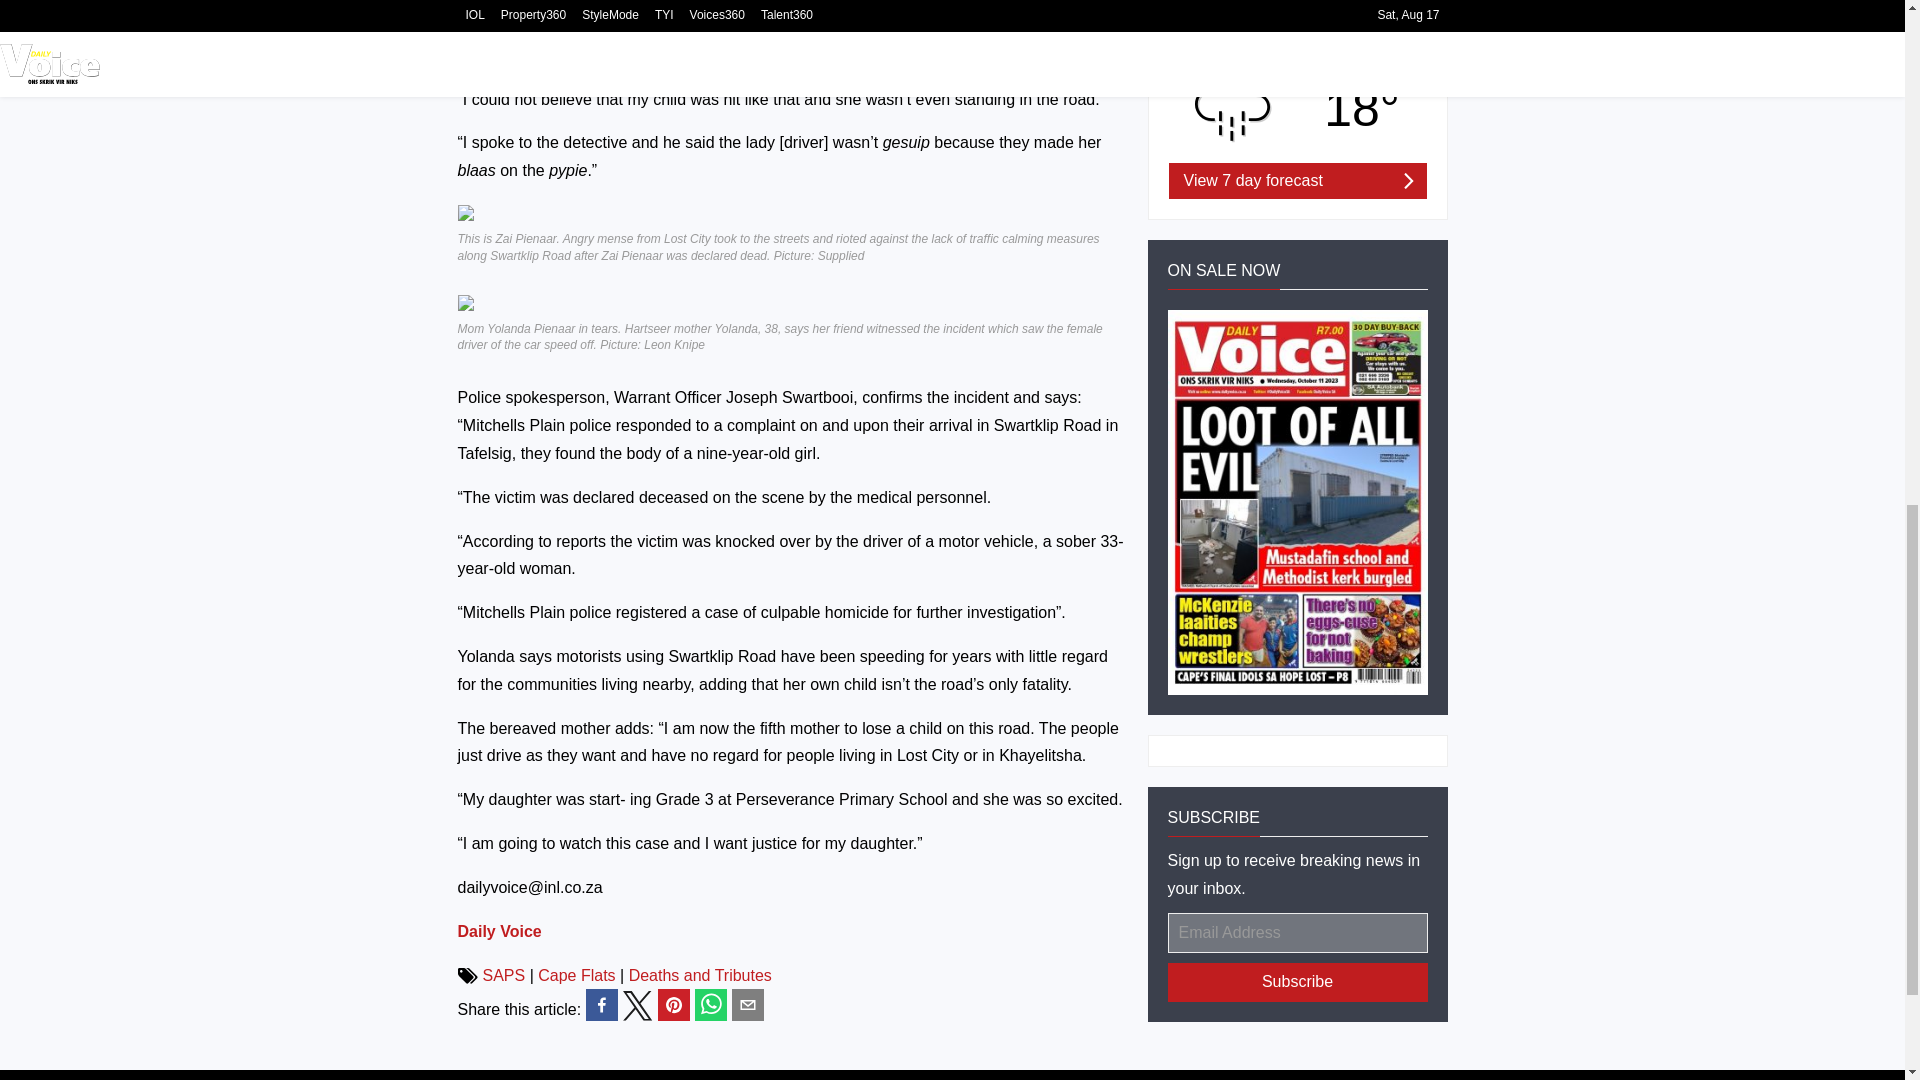  What do you see at coordinates (576, 974) in the screenshot?
I see `Cape Flats` at bounding box center [576, 974].